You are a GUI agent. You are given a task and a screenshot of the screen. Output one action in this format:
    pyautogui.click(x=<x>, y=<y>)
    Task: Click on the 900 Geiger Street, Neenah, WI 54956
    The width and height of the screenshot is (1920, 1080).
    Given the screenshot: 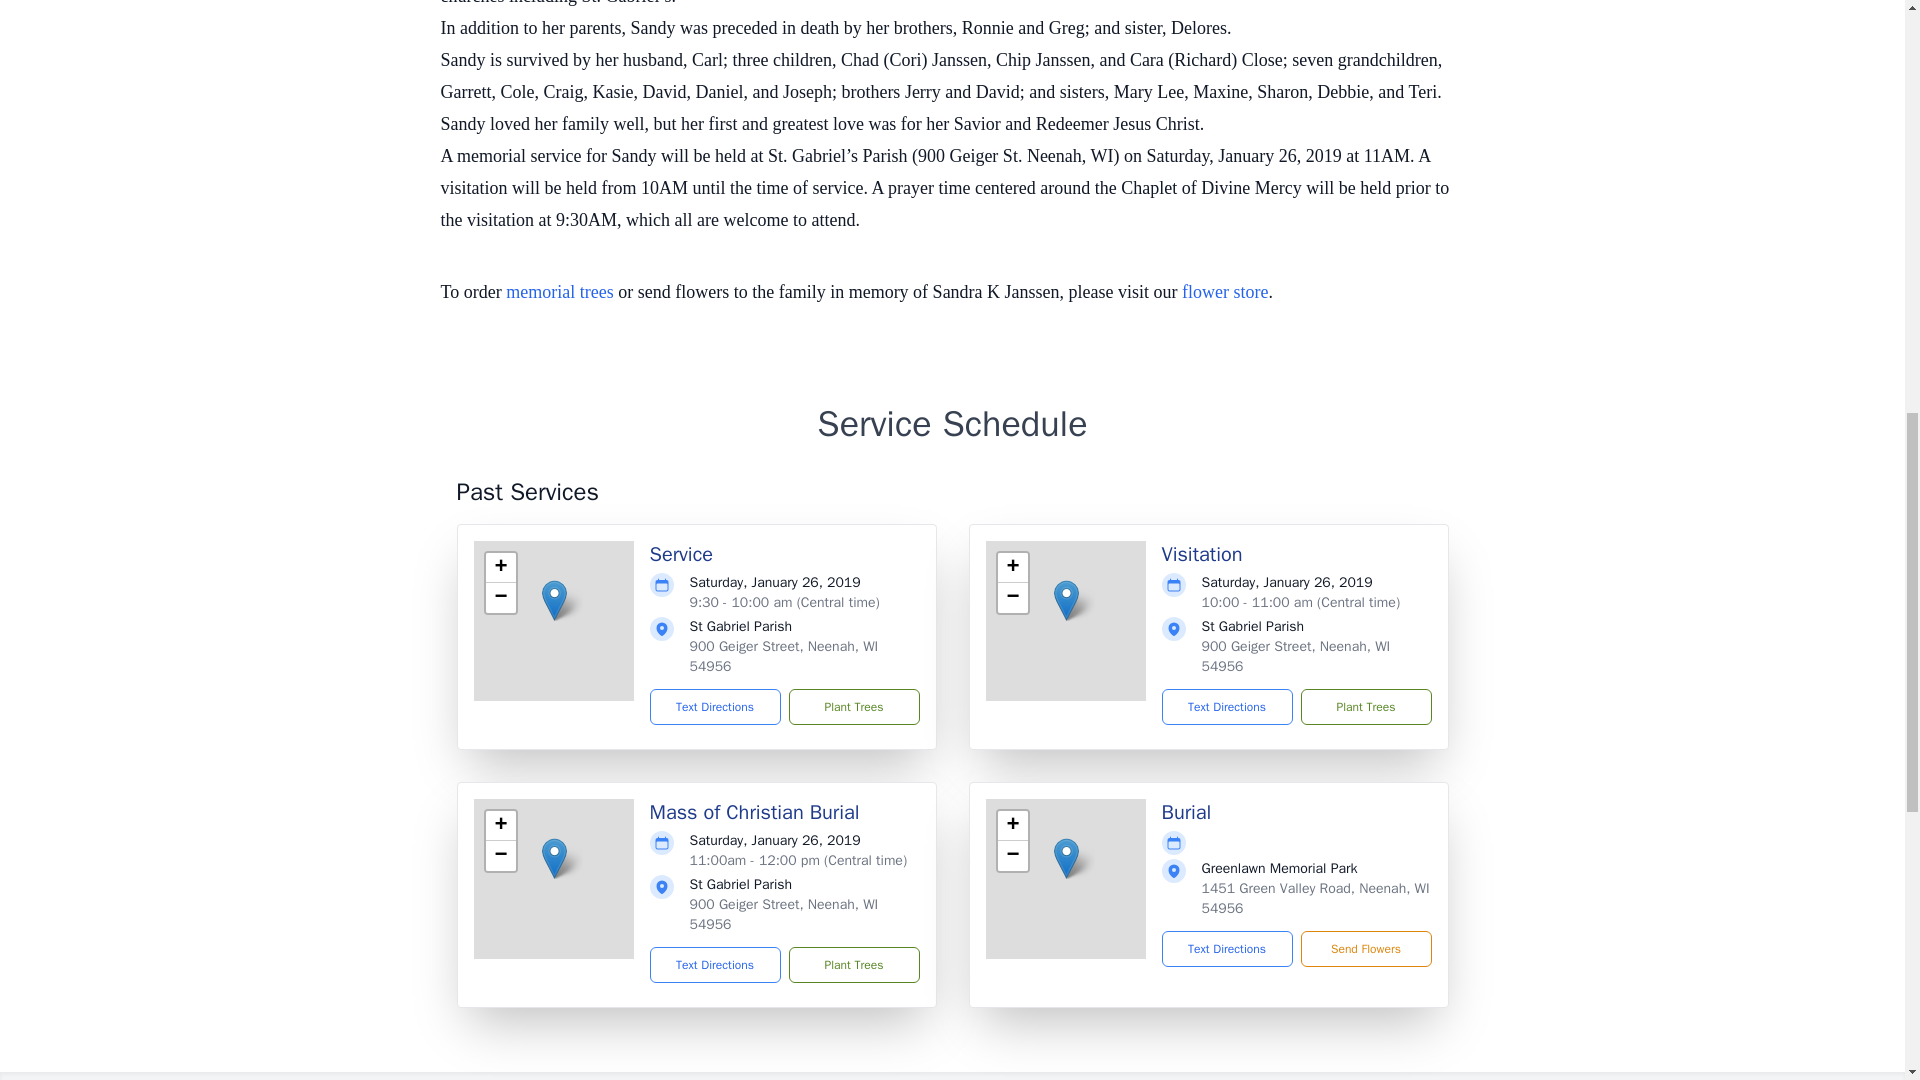 What is the action you would take?
    pyautogui.click(x=784, y=914)
    